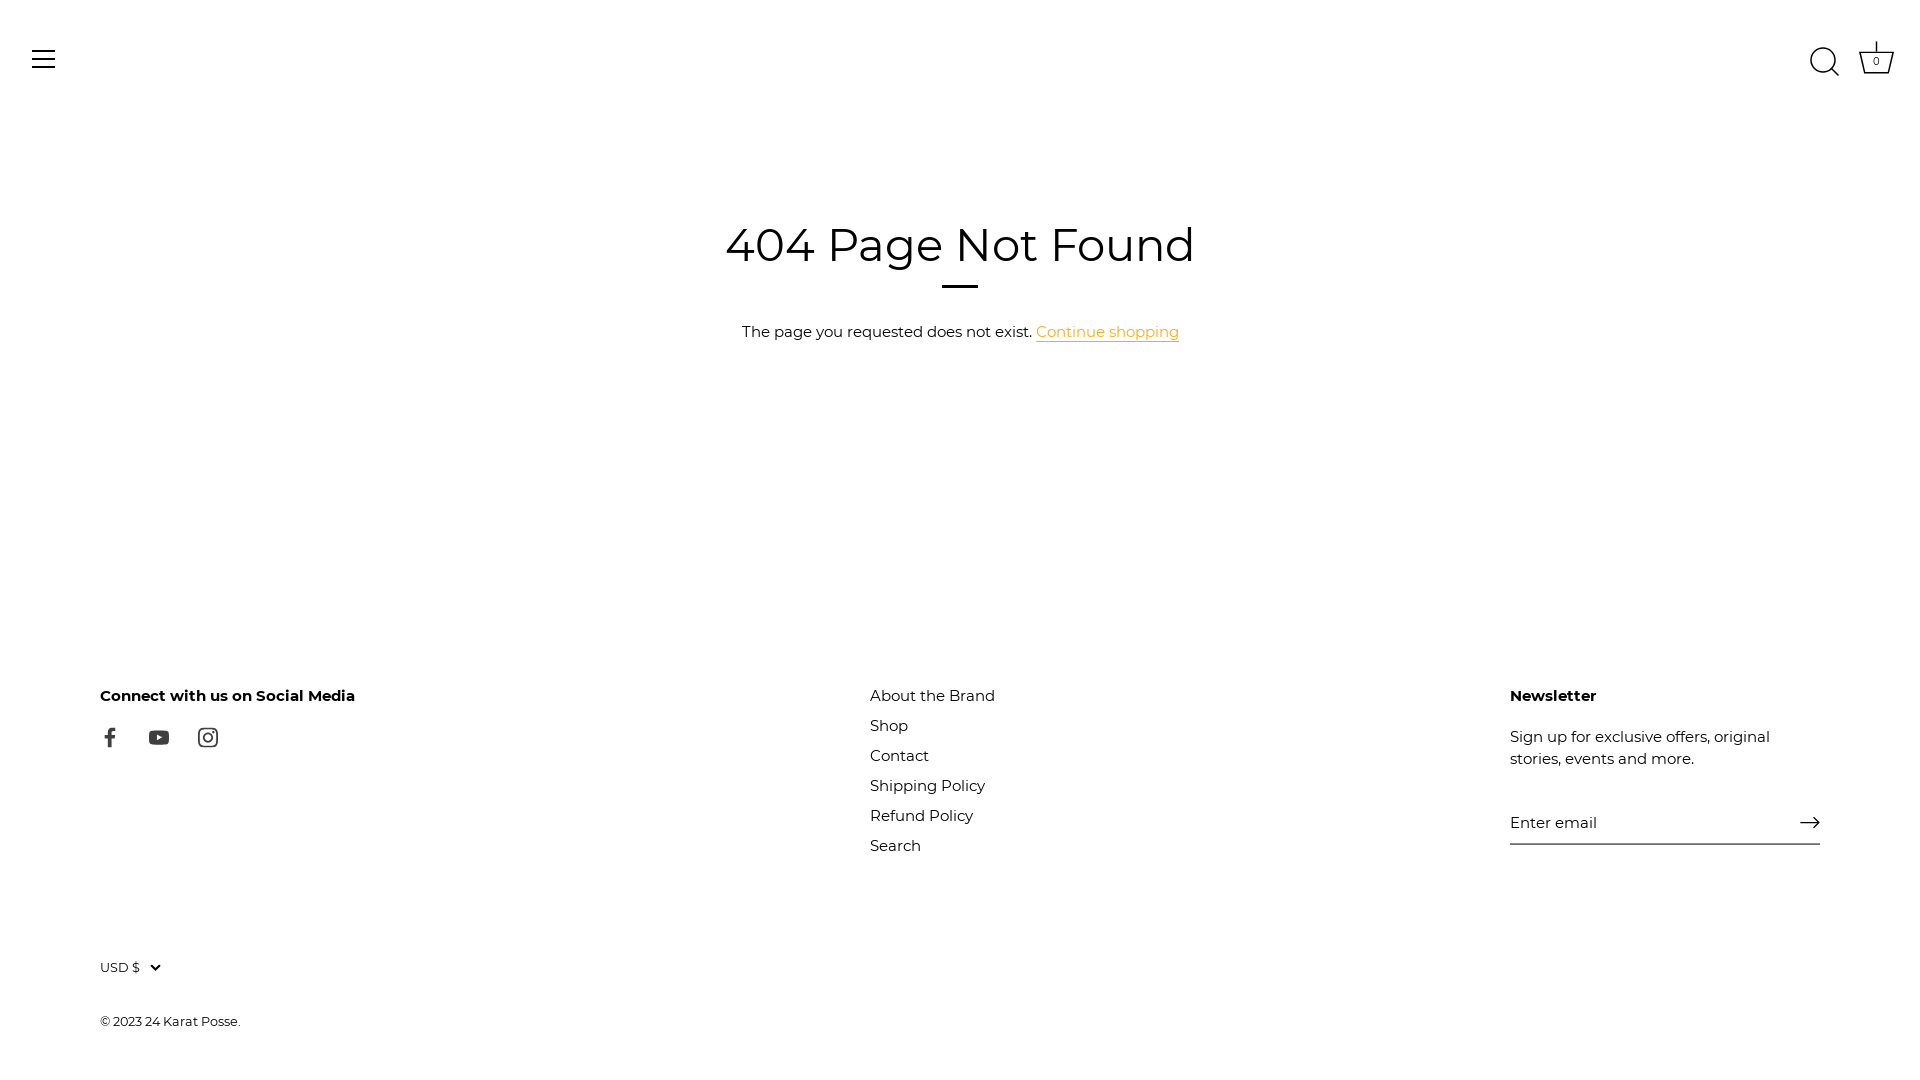 The width and height of the screenshot is (1920, 1080). I want to click on Instagram, so click(208, 736).